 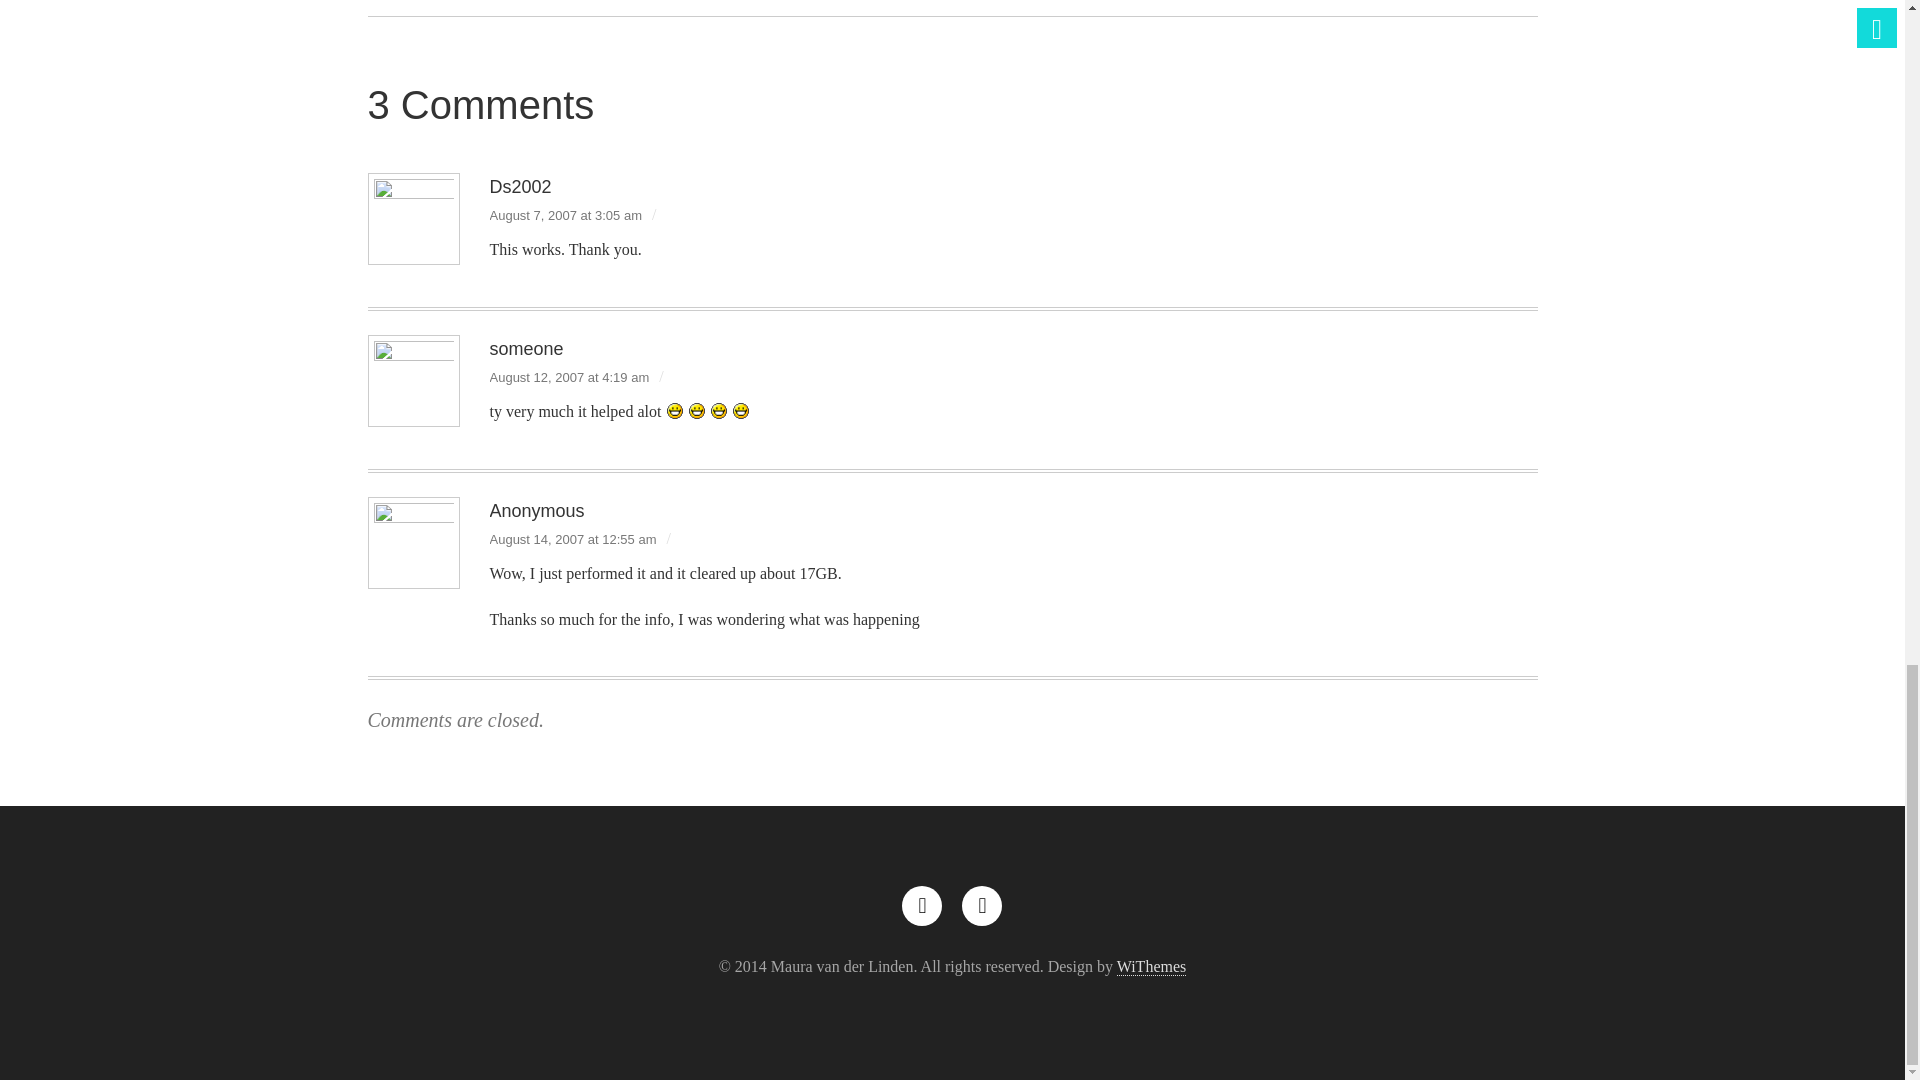 I want to click on August 12, 2007 at 4:19 am, so click(x=570, y=377).